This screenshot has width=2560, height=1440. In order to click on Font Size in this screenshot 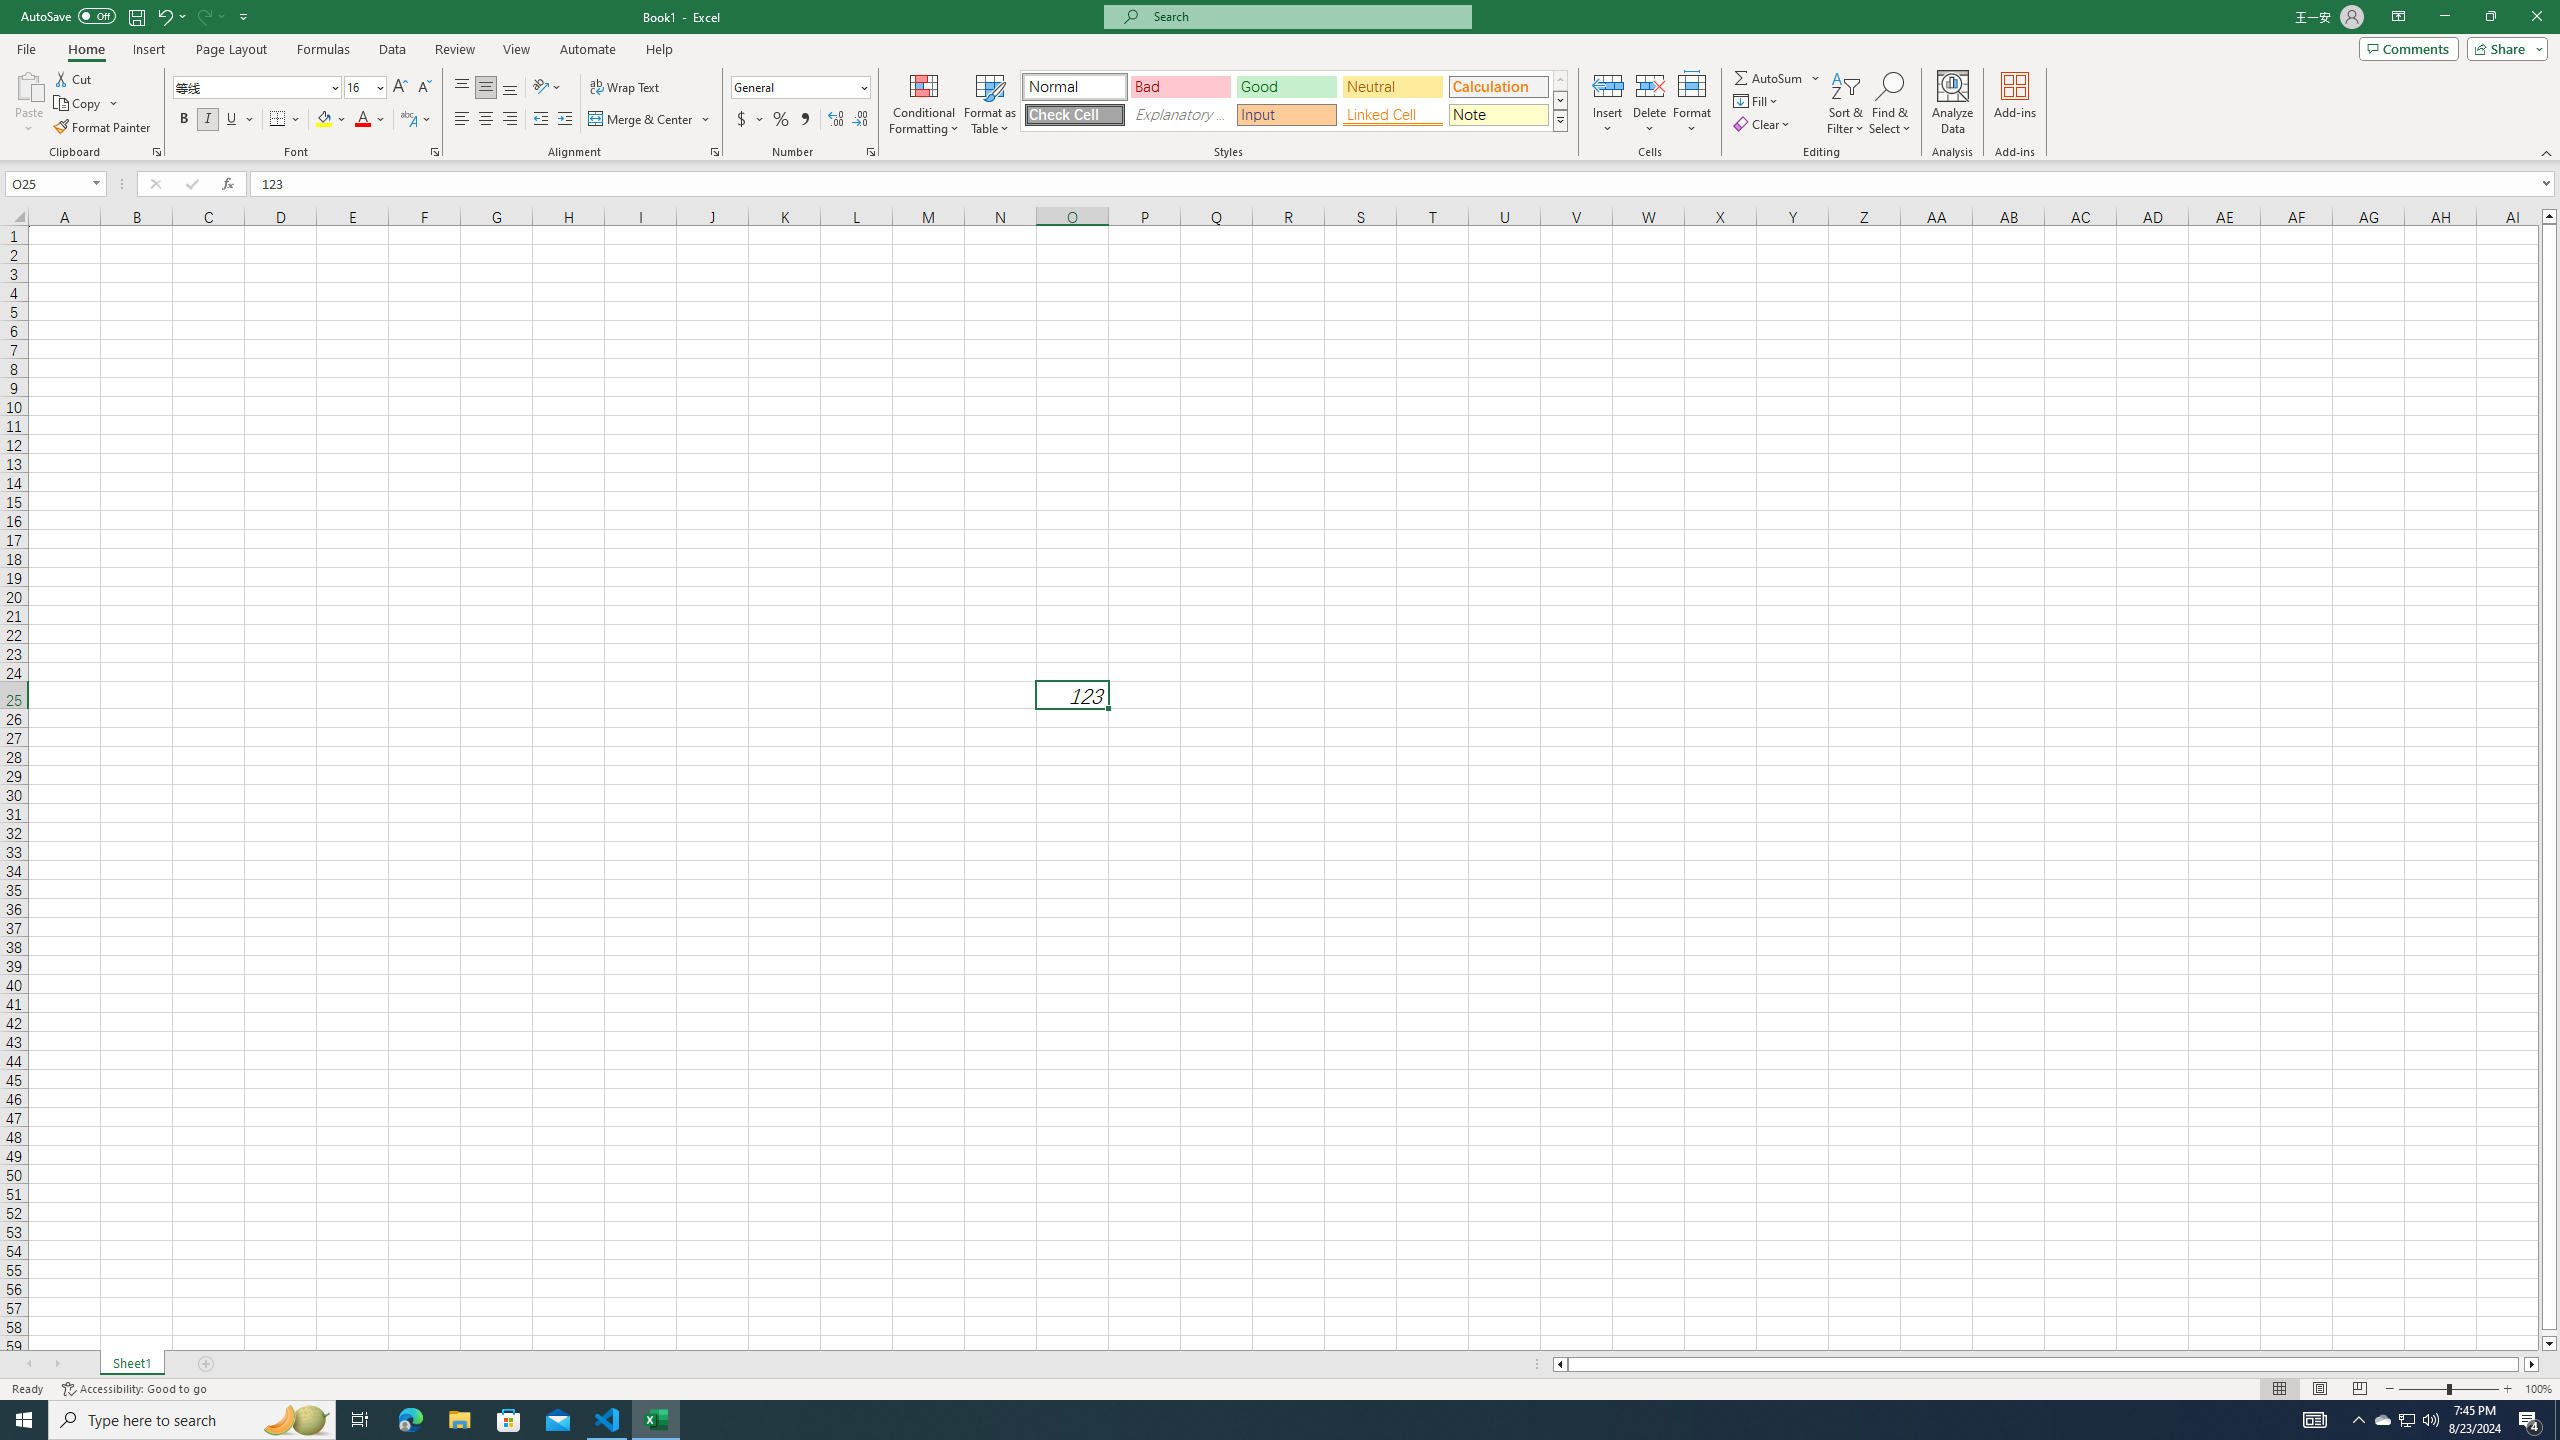, I will do `click(364, 88)`.